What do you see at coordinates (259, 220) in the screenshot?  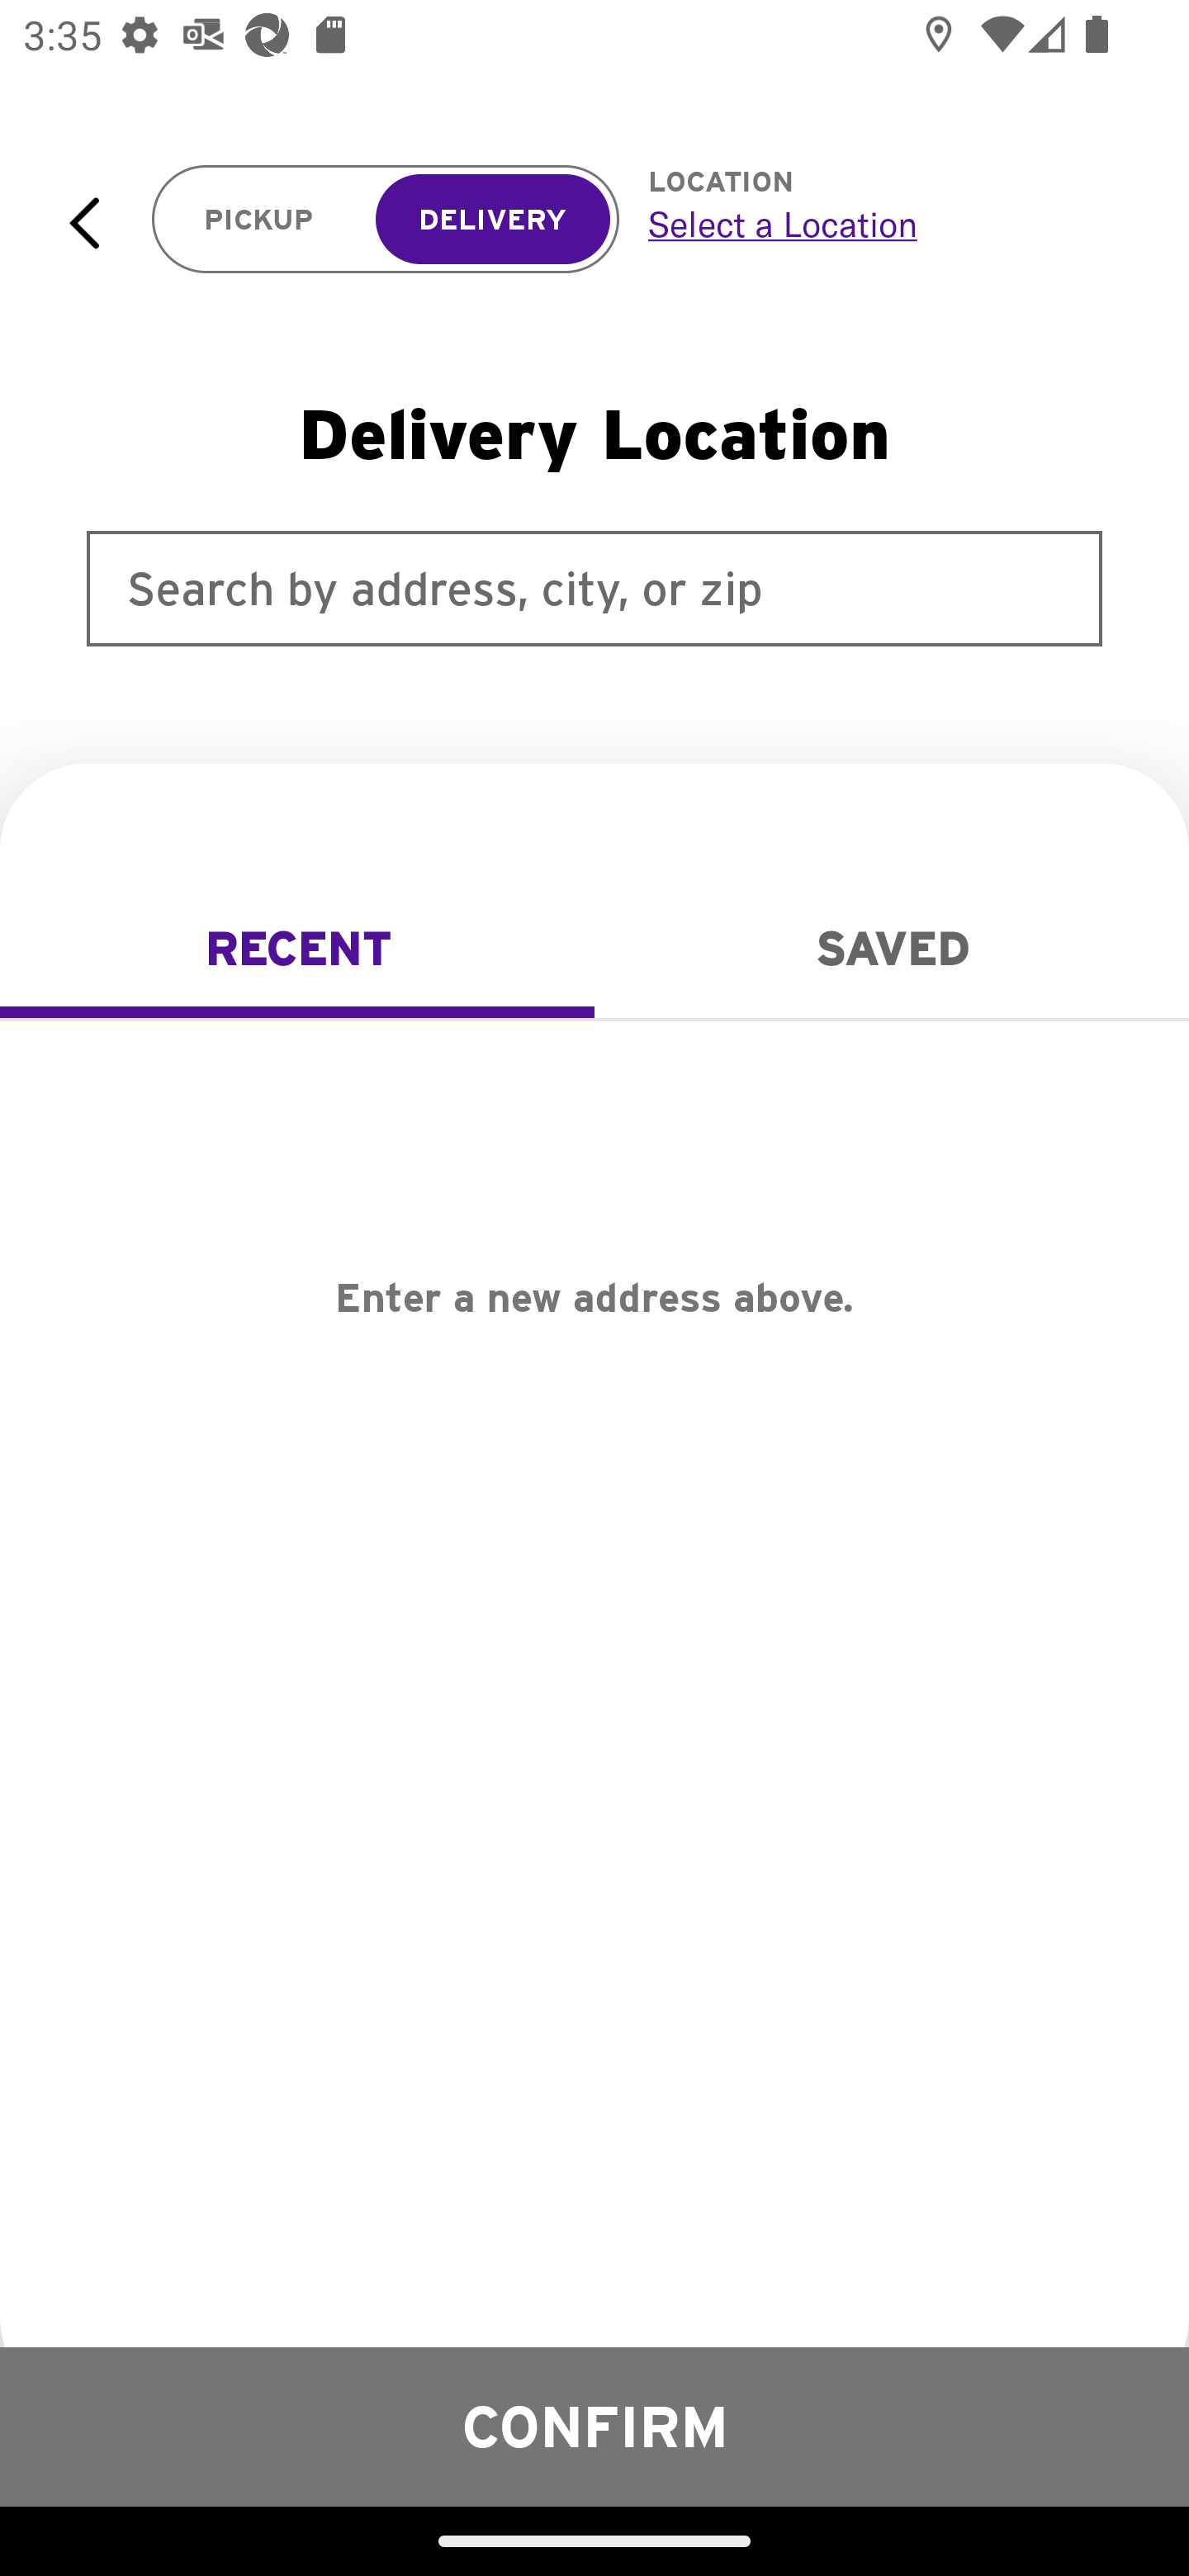 I see `PICKUP` at bounding box center [259, 220].